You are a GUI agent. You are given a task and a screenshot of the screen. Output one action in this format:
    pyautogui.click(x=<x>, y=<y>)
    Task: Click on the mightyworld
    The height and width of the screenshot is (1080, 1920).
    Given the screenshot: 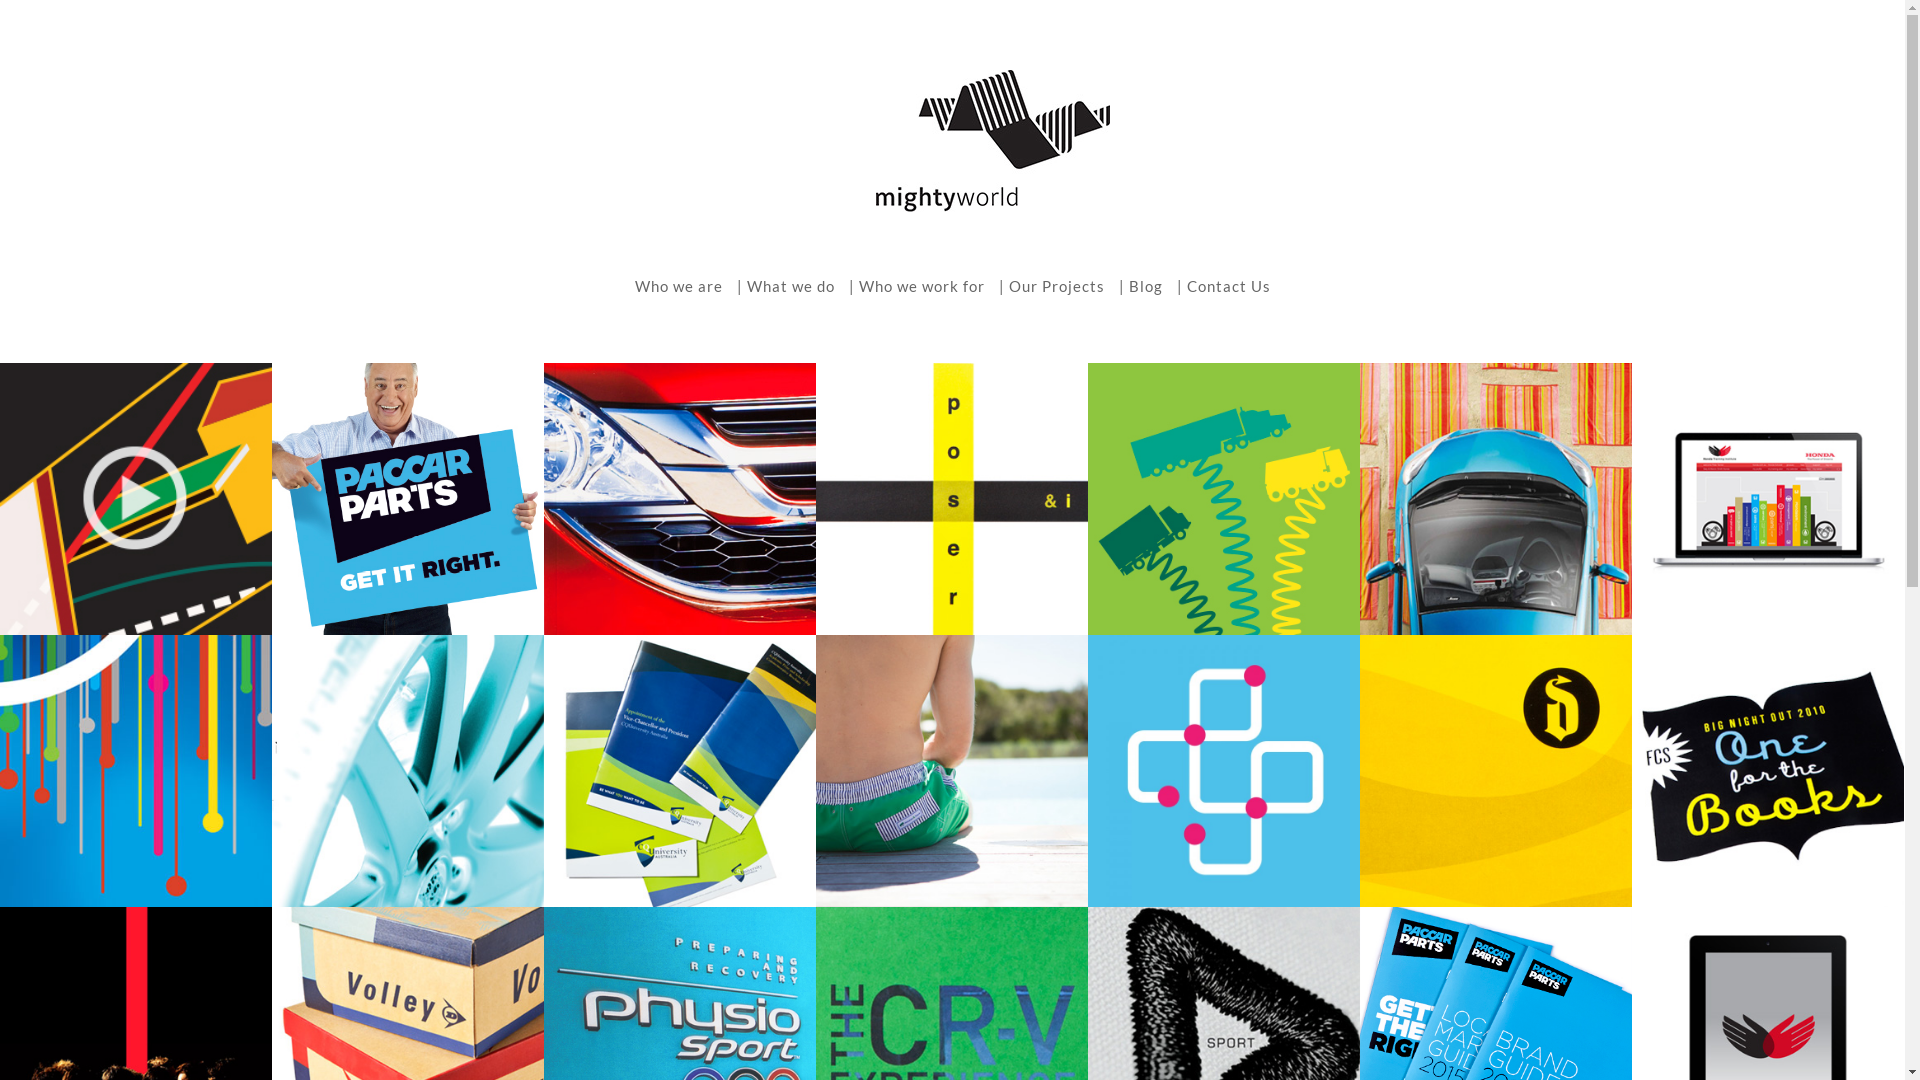 What is the action you would take?
    pyautogui.click(x=953, y=141)
    